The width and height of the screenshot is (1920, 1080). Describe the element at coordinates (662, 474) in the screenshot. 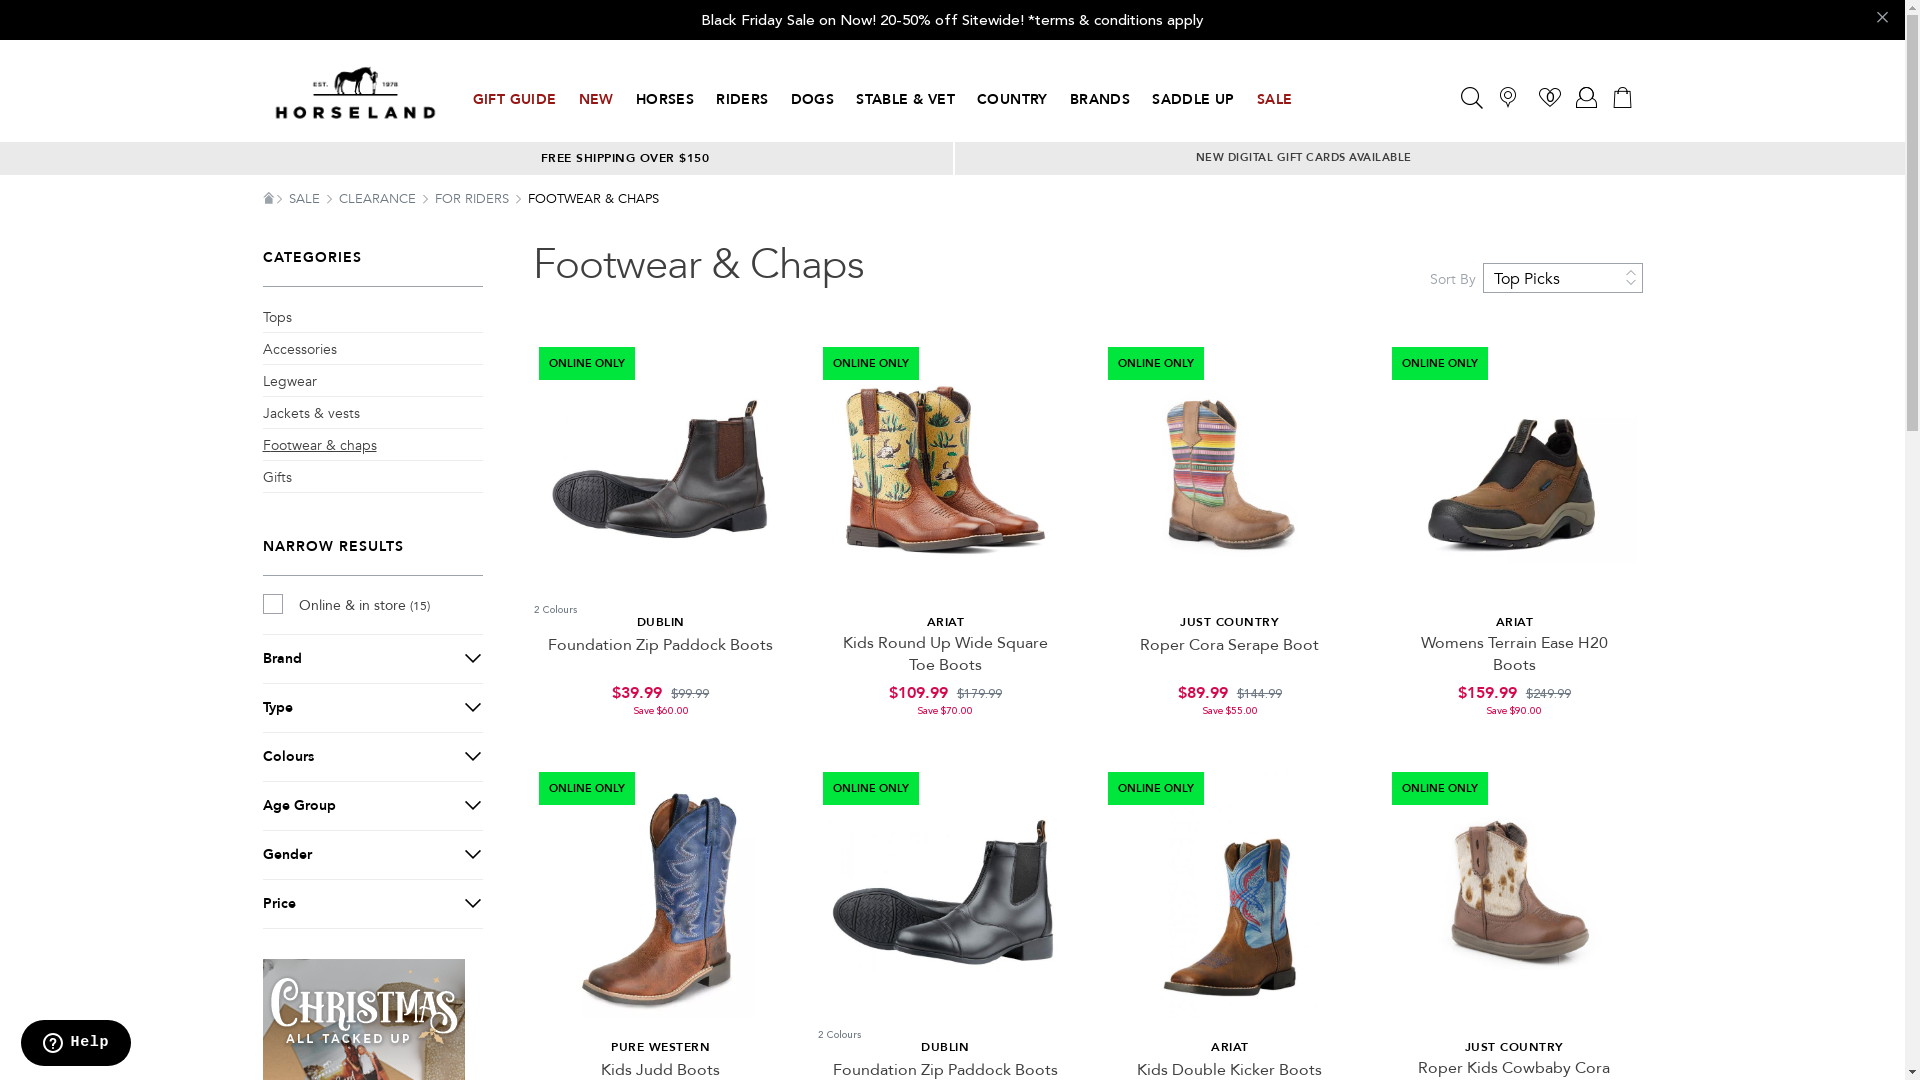

I see `ONLINE ONLY` at that location.